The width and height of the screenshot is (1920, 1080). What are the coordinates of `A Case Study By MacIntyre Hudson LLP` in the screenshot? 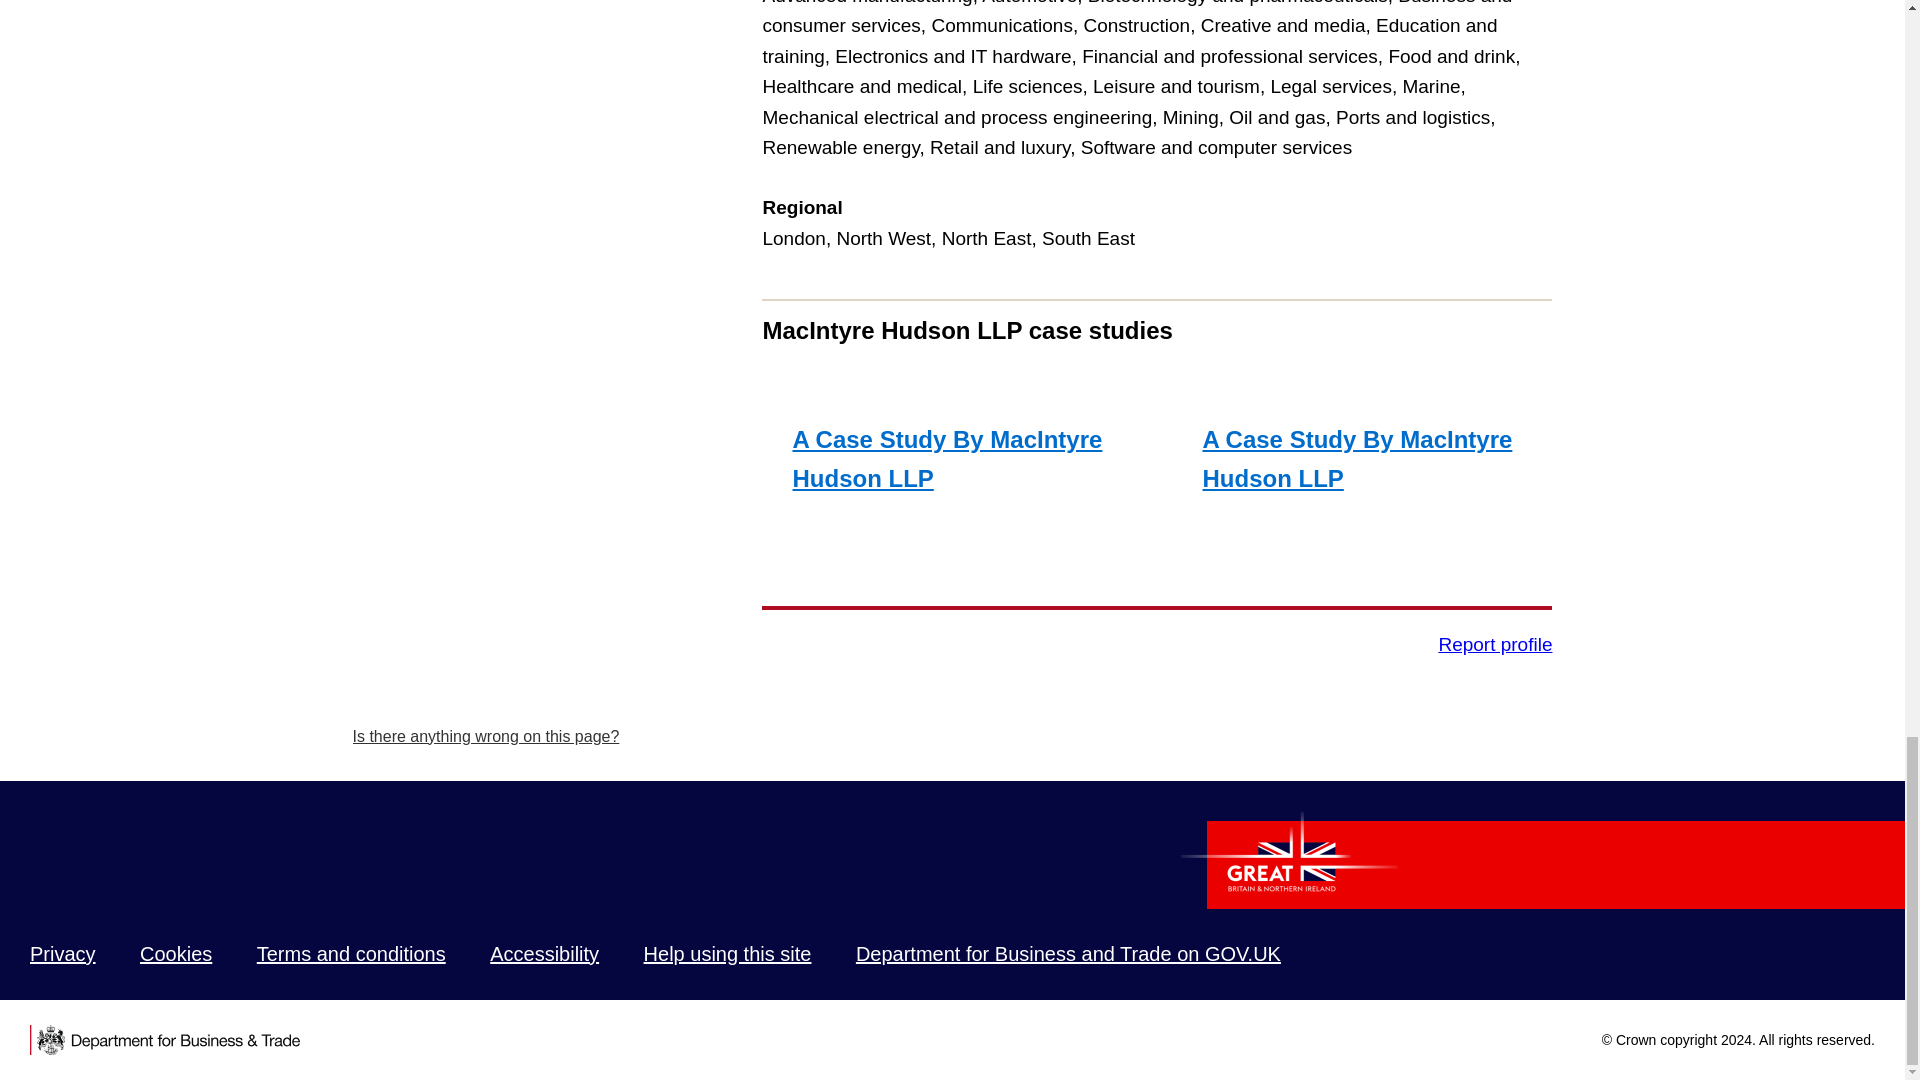 It's located at (952, 436).